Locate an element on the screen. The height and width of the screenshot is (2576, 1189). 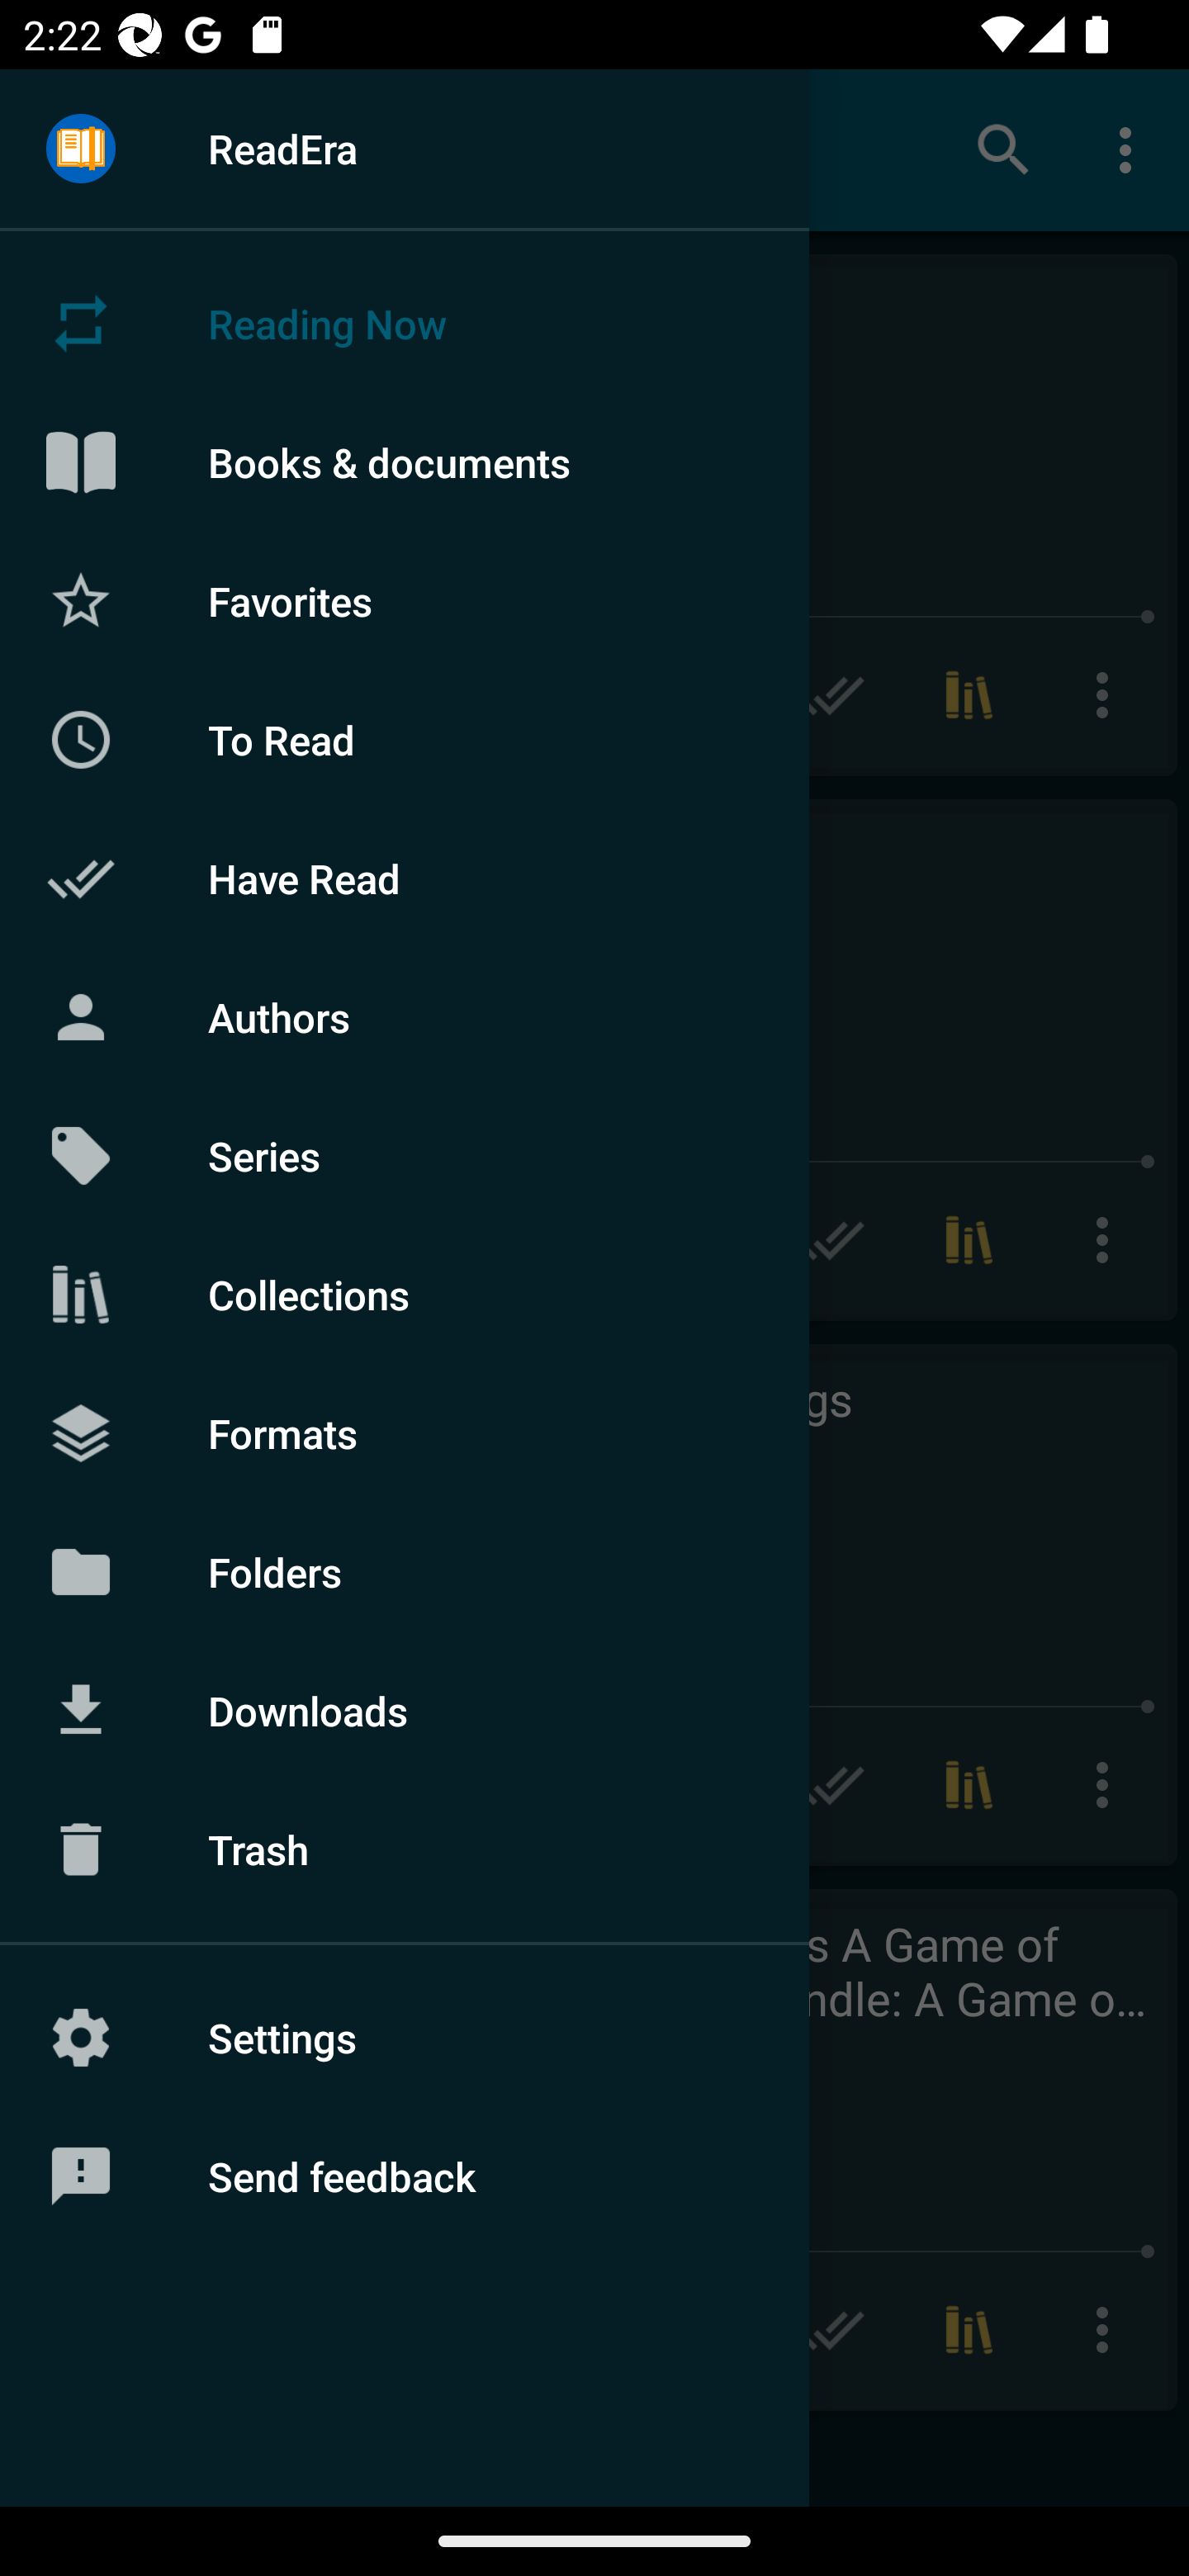
Formats is located at coordinates (405, 1432).